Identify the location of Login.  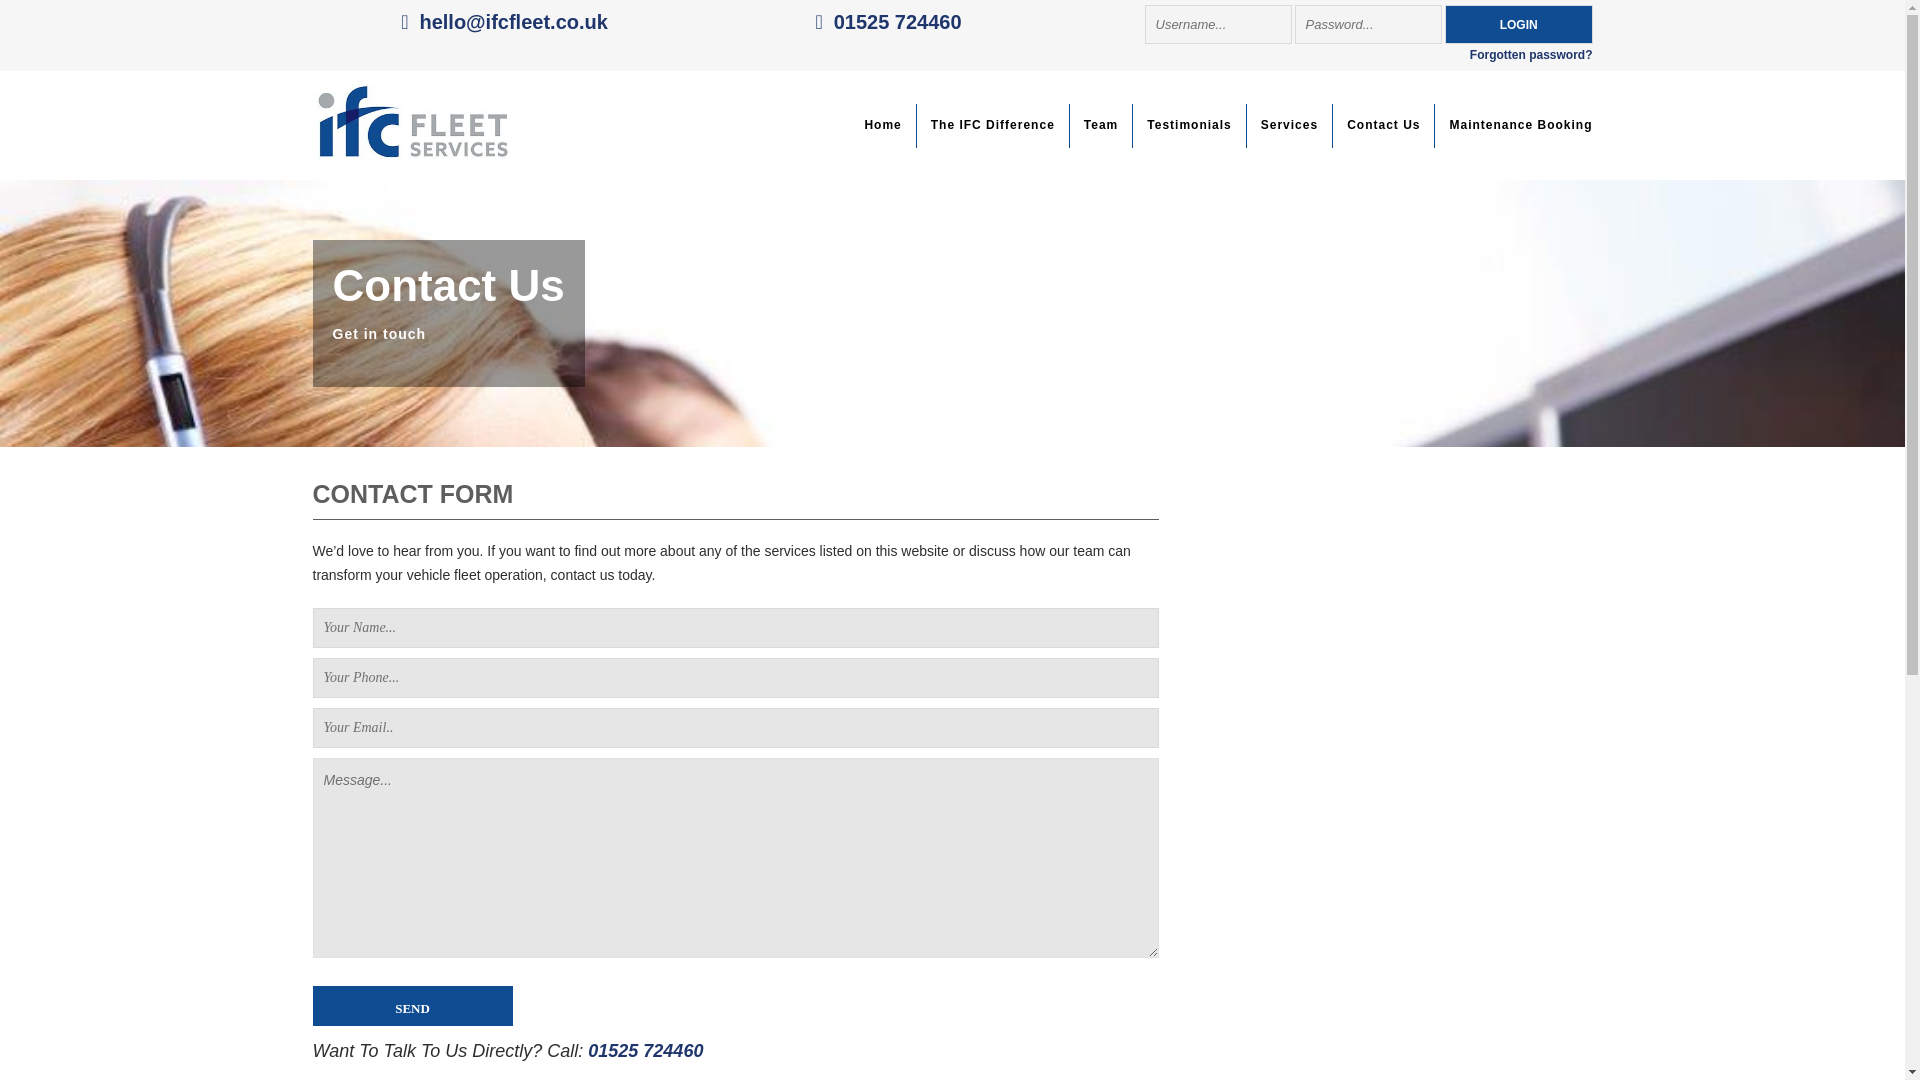
(1519, 24).